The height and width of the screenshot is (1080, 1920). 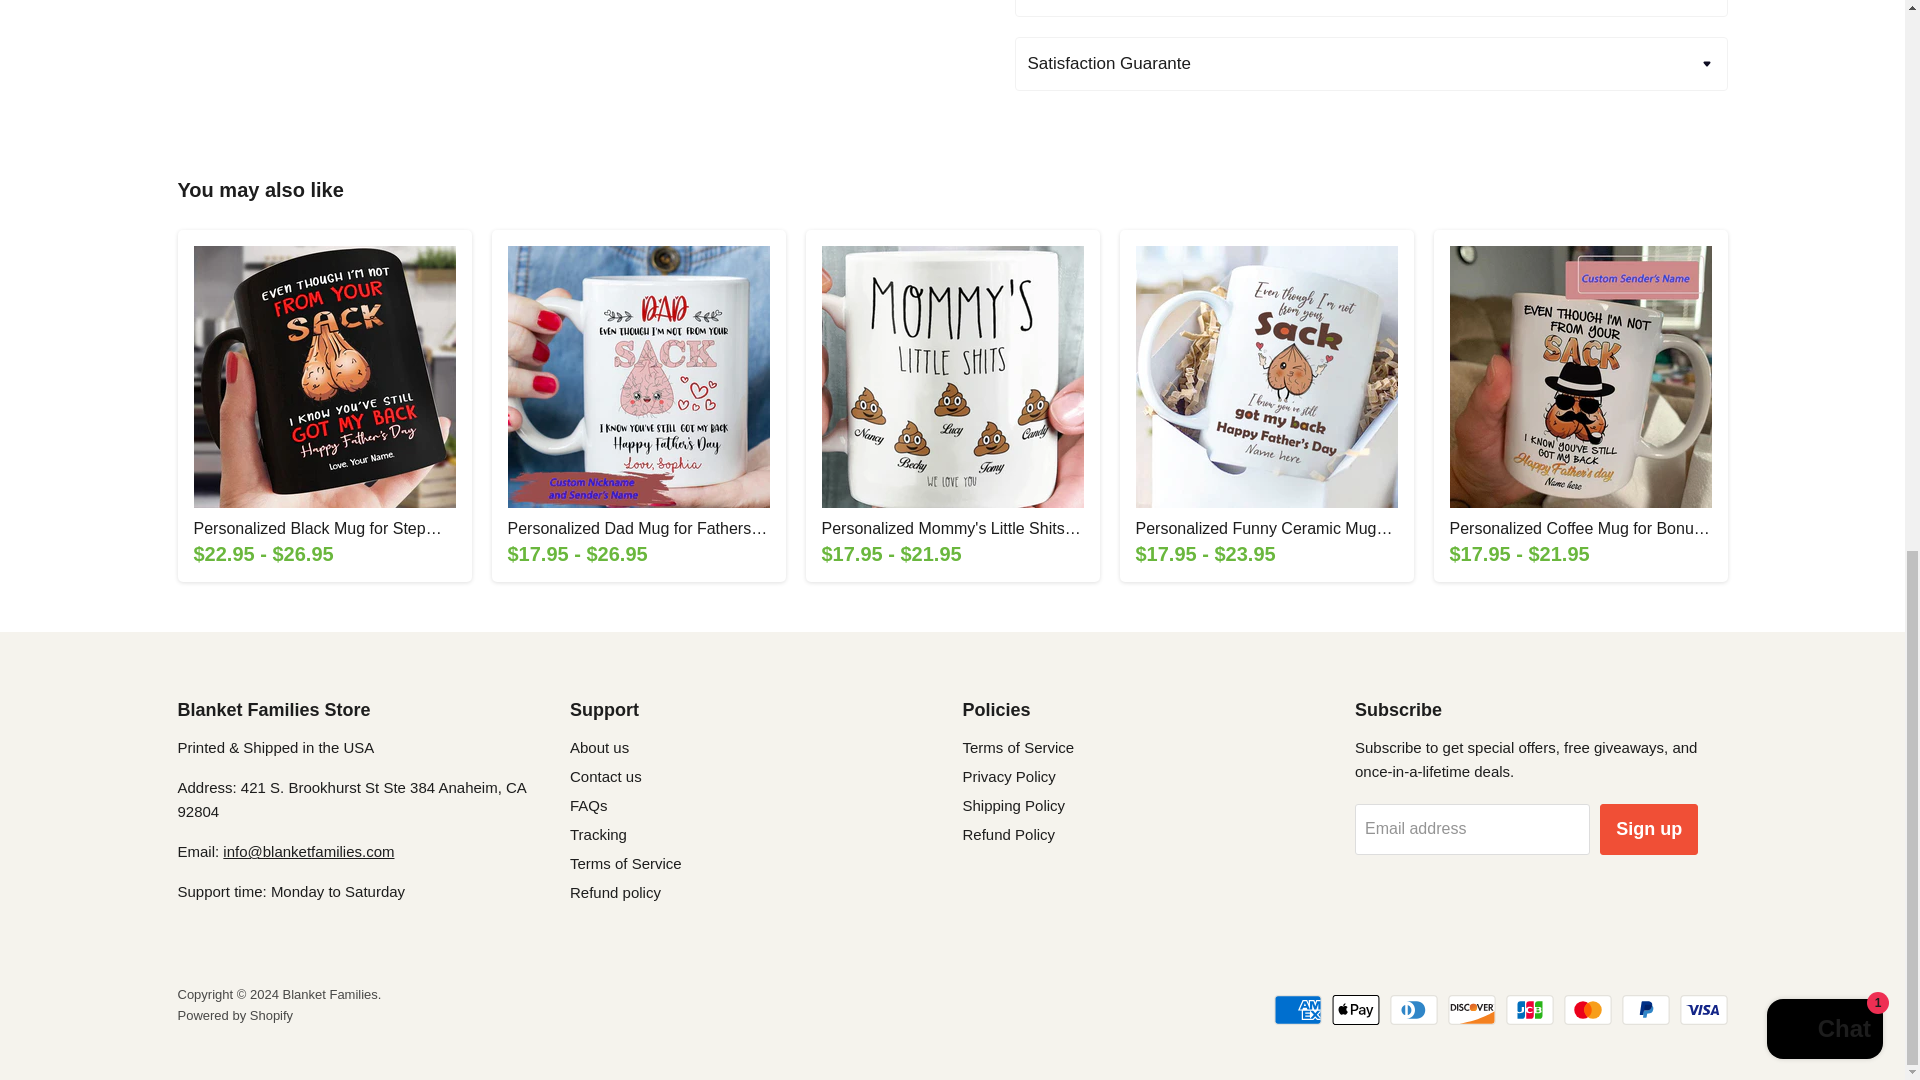 I want to click on Apple Pay, so click(x=1356, y=1009).